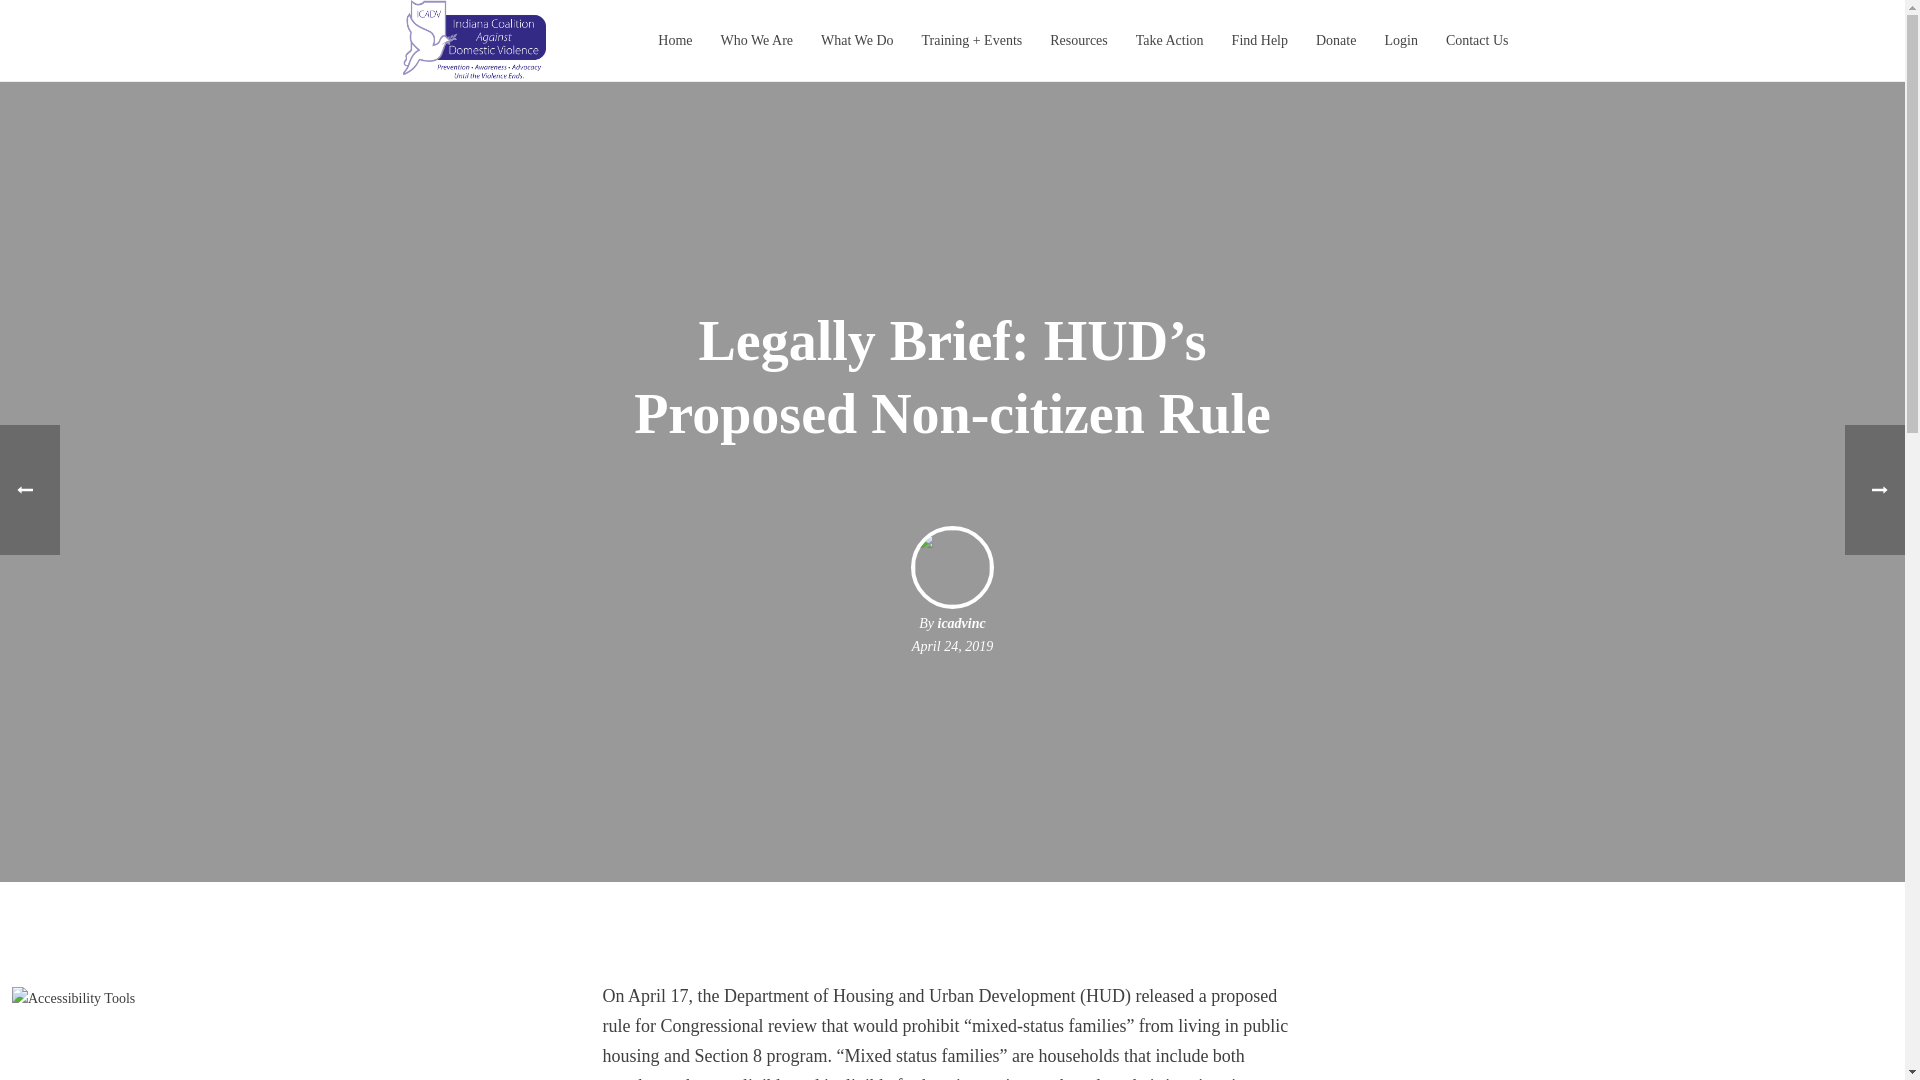 The image size is (1920, 1080). What do you see at coordinates (1336, 40) in the screenshot?
I see `Donate` at bounding box center [1336, 40].